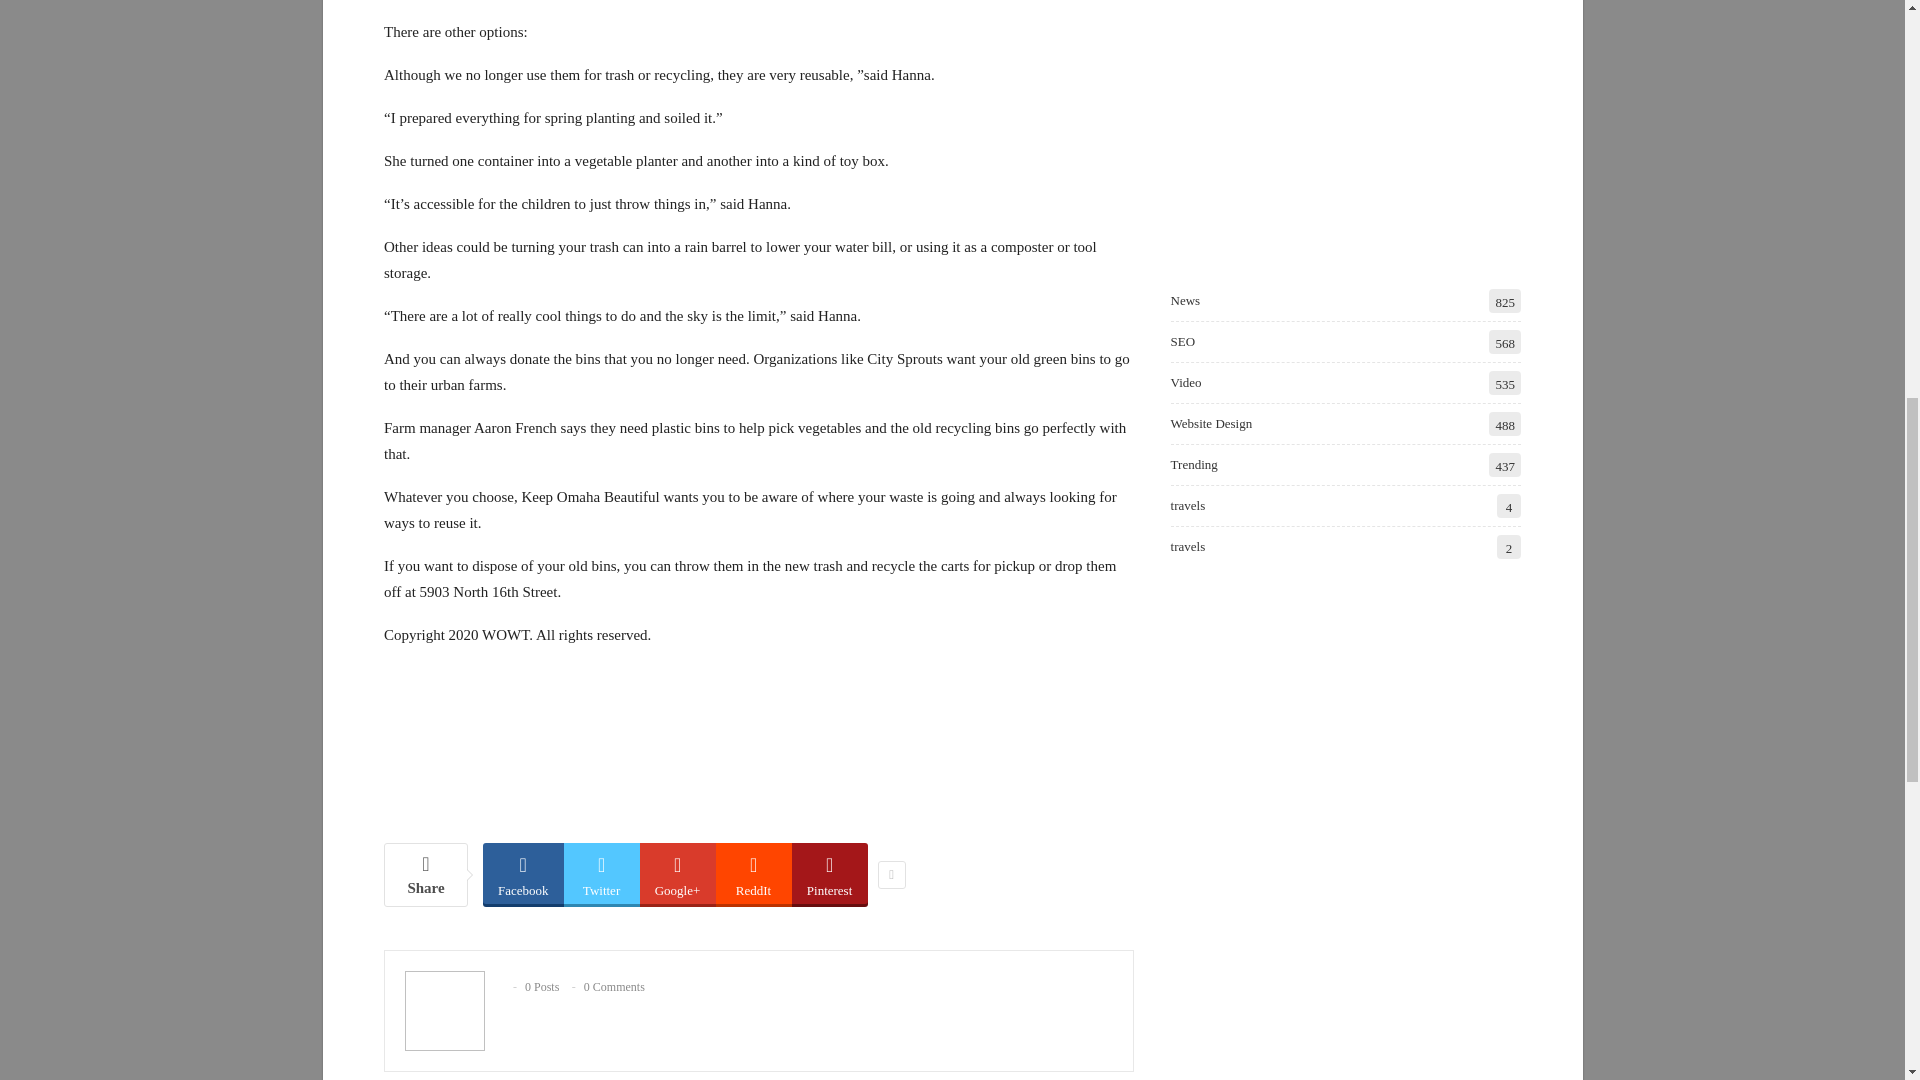  Describe the element at coordinates (754, 873) in the screenshot. I see `ReddIt` at that location.